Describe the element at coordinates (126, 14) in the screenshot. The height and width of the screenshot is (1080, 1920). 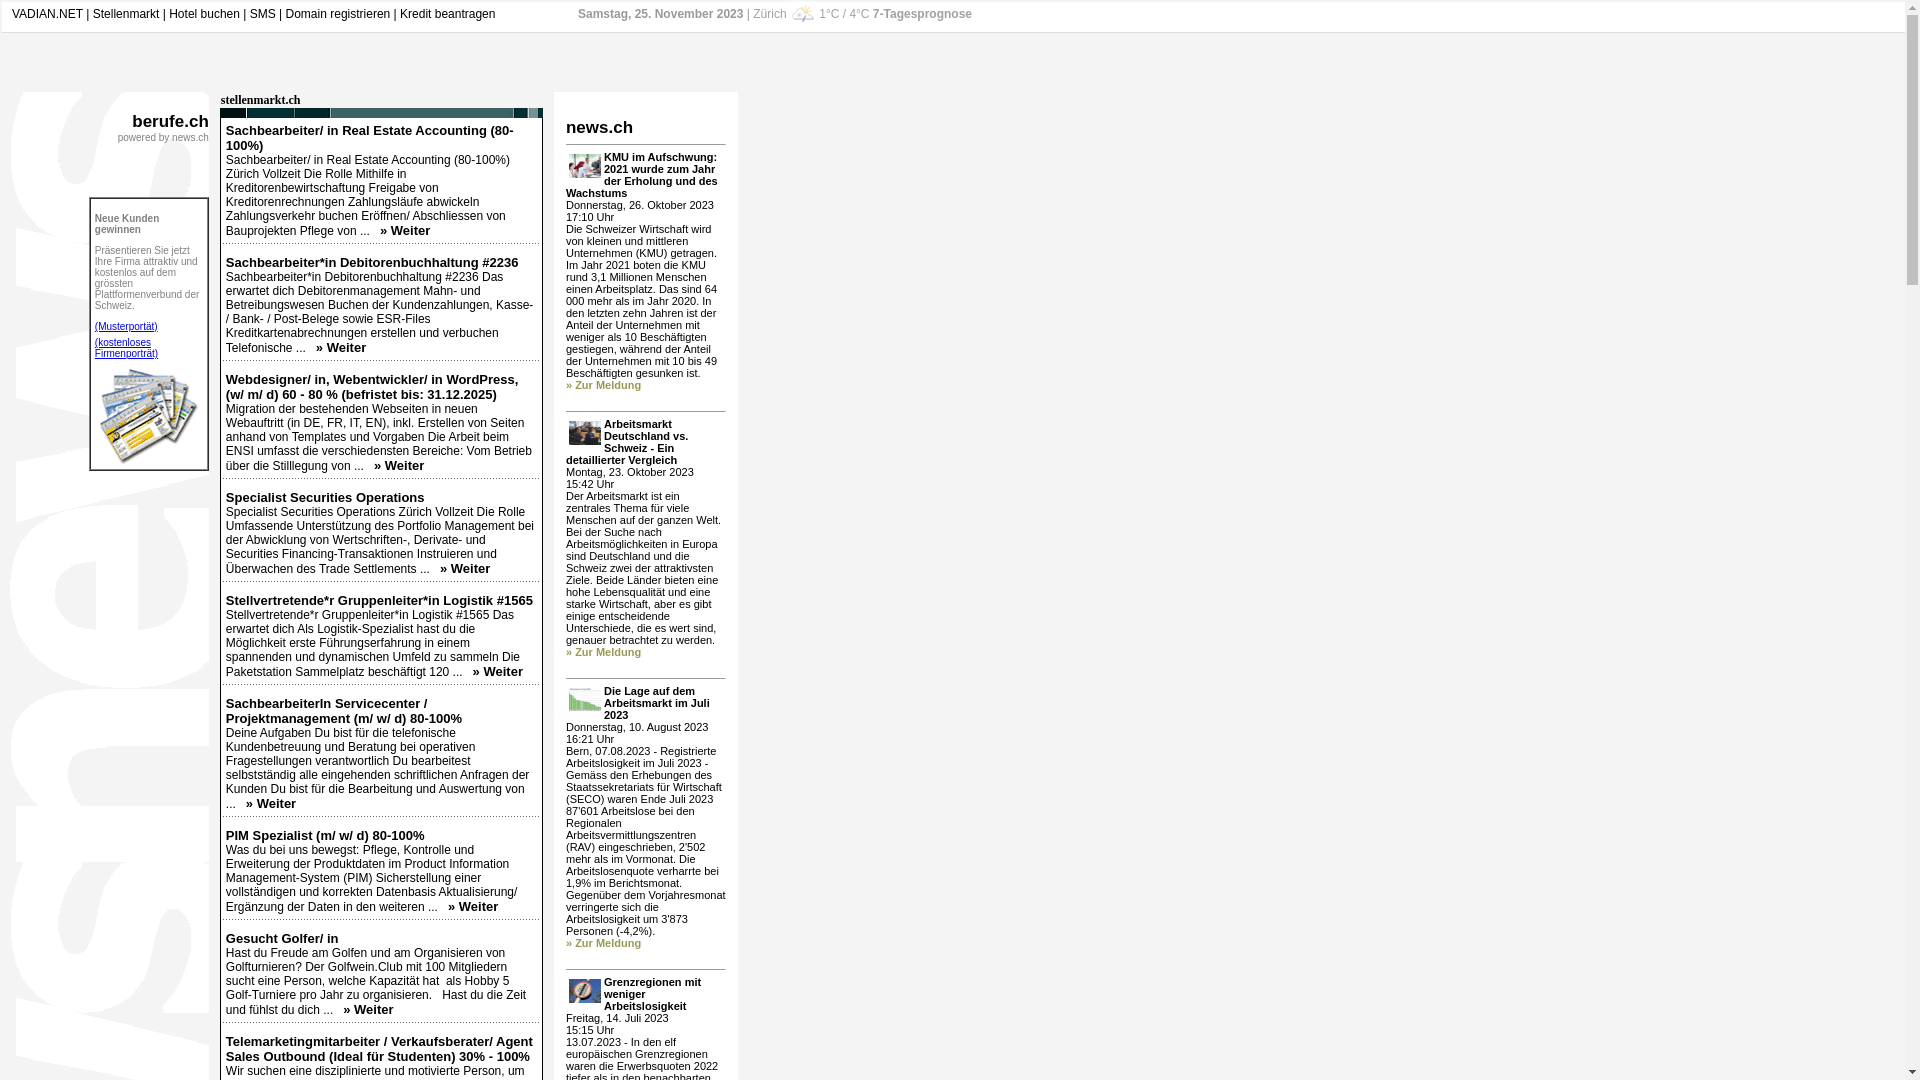
I see `Stellenmarkt` at that location.